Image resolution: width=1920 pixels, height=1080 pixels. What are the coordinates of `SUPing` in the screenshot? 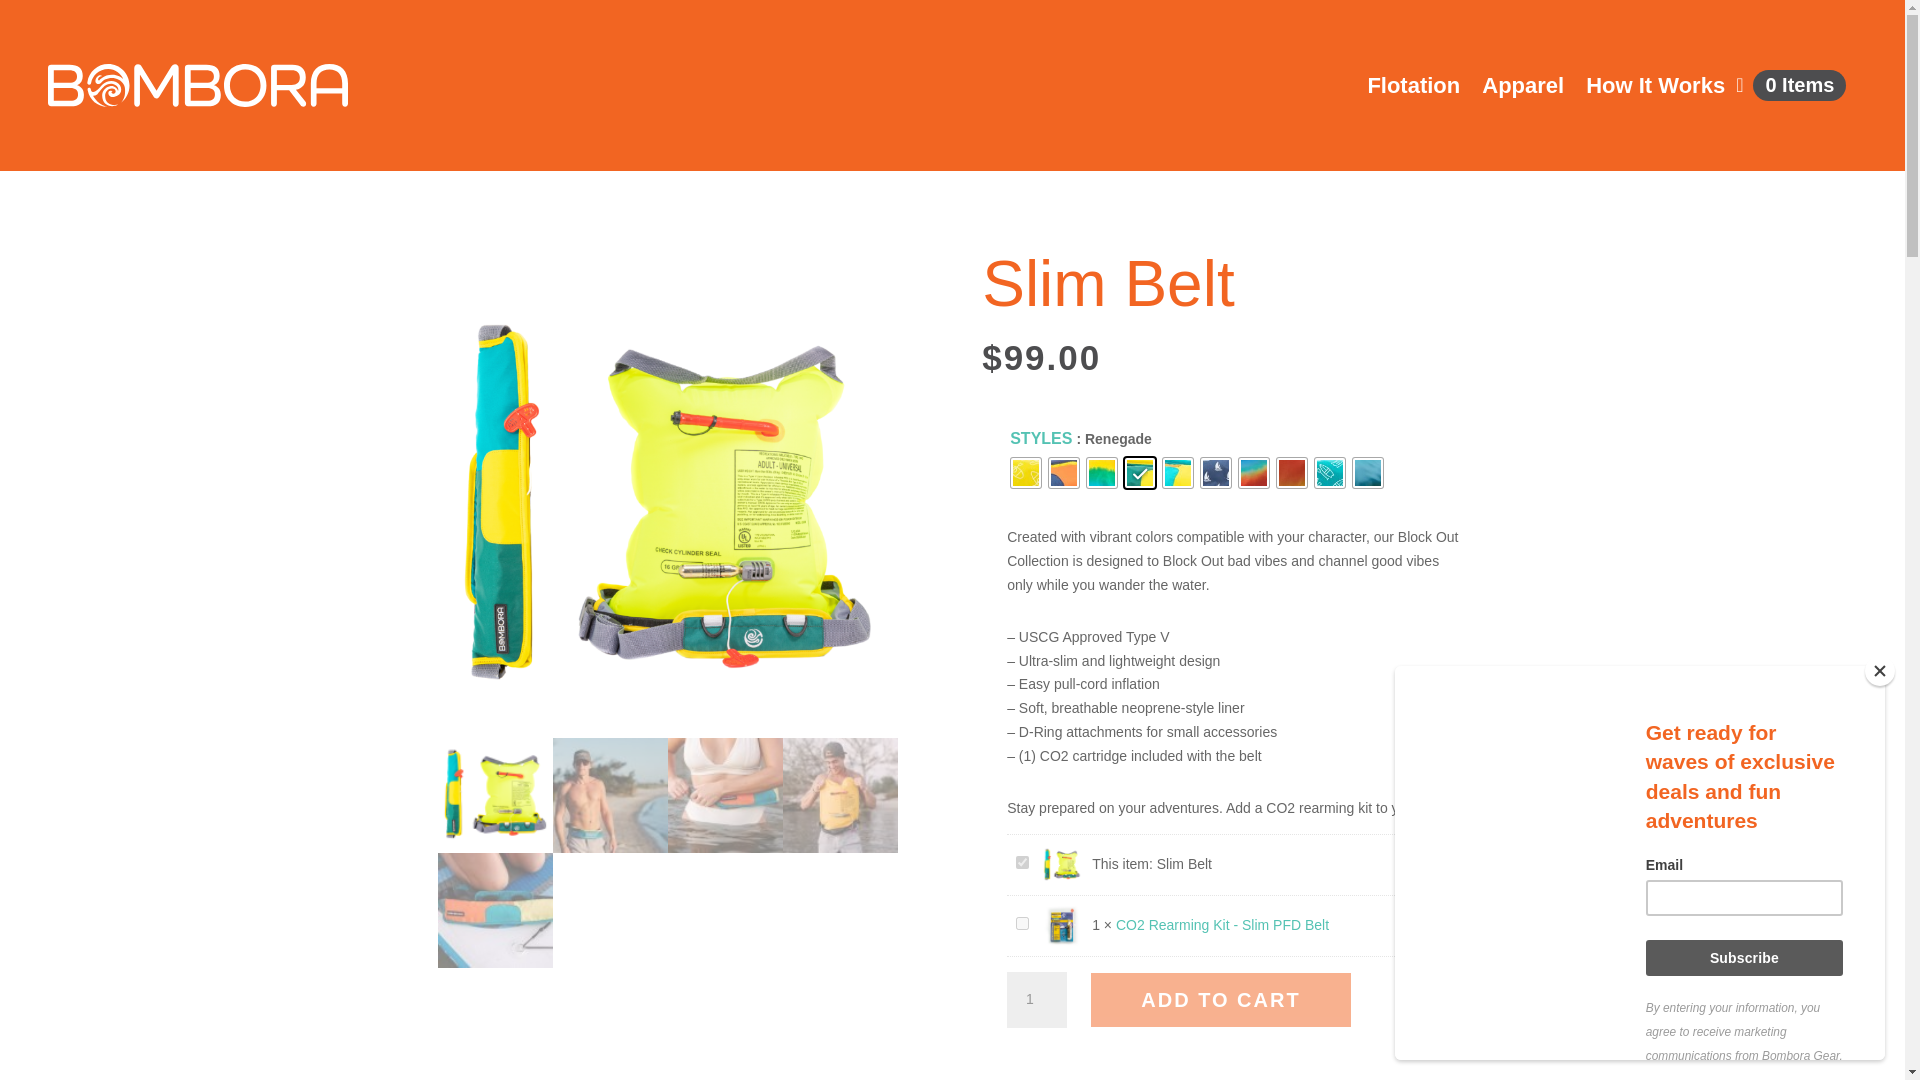 It's located at (1330, 472).